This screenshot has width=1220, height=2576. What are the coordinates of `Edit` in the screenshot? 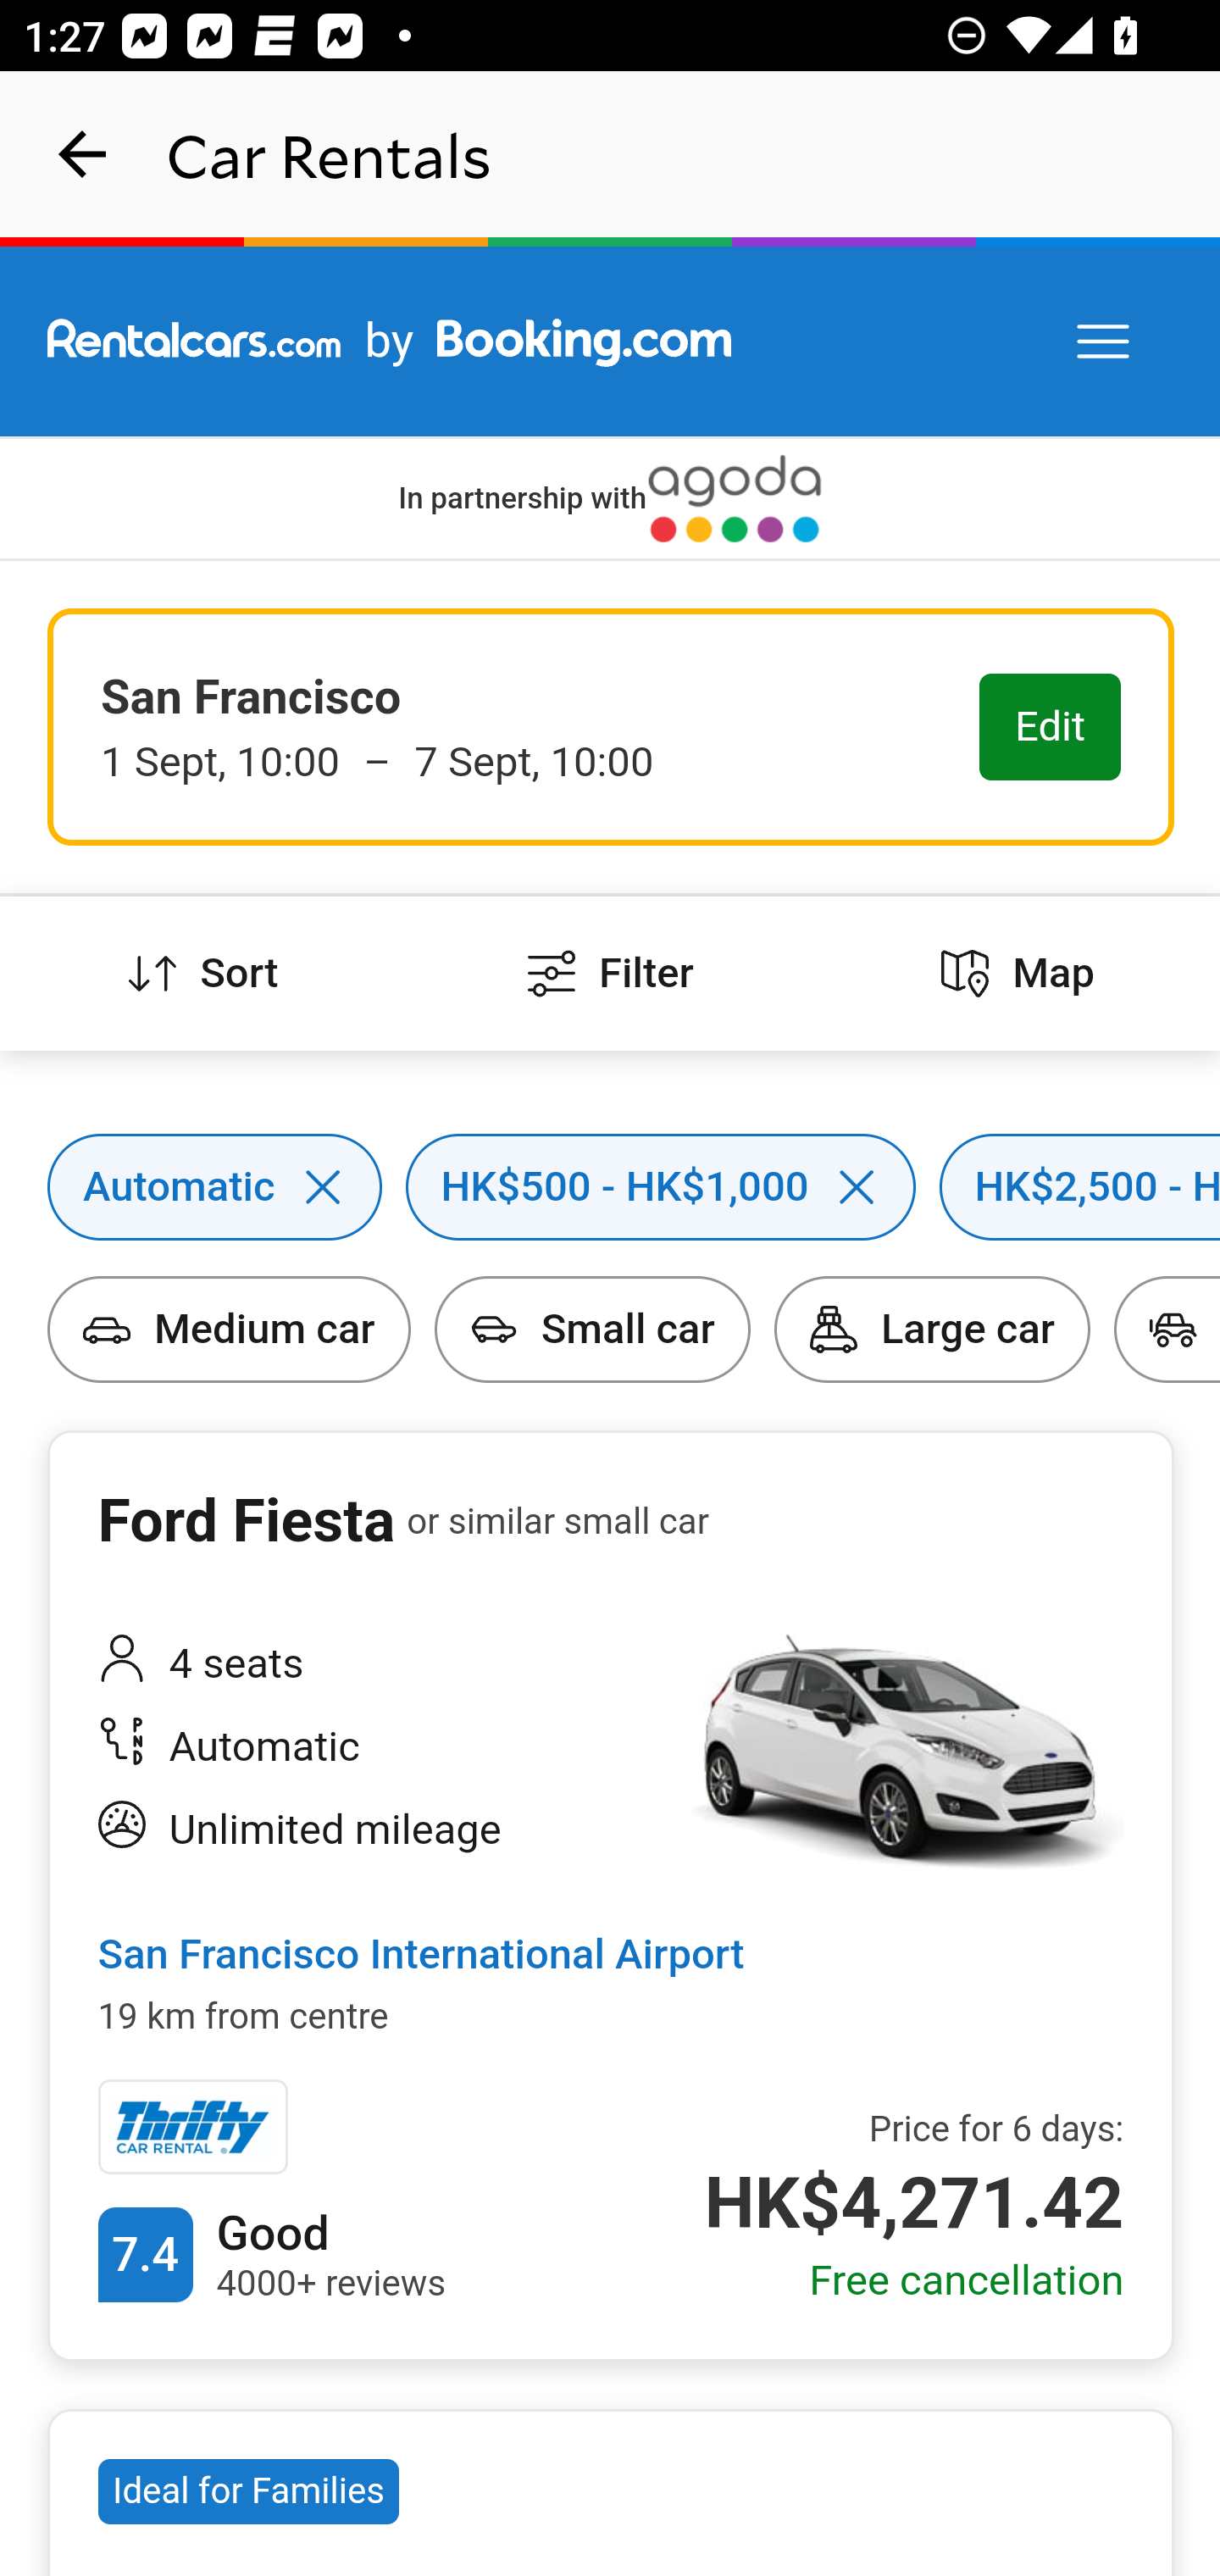 It's located at (1051, 729).